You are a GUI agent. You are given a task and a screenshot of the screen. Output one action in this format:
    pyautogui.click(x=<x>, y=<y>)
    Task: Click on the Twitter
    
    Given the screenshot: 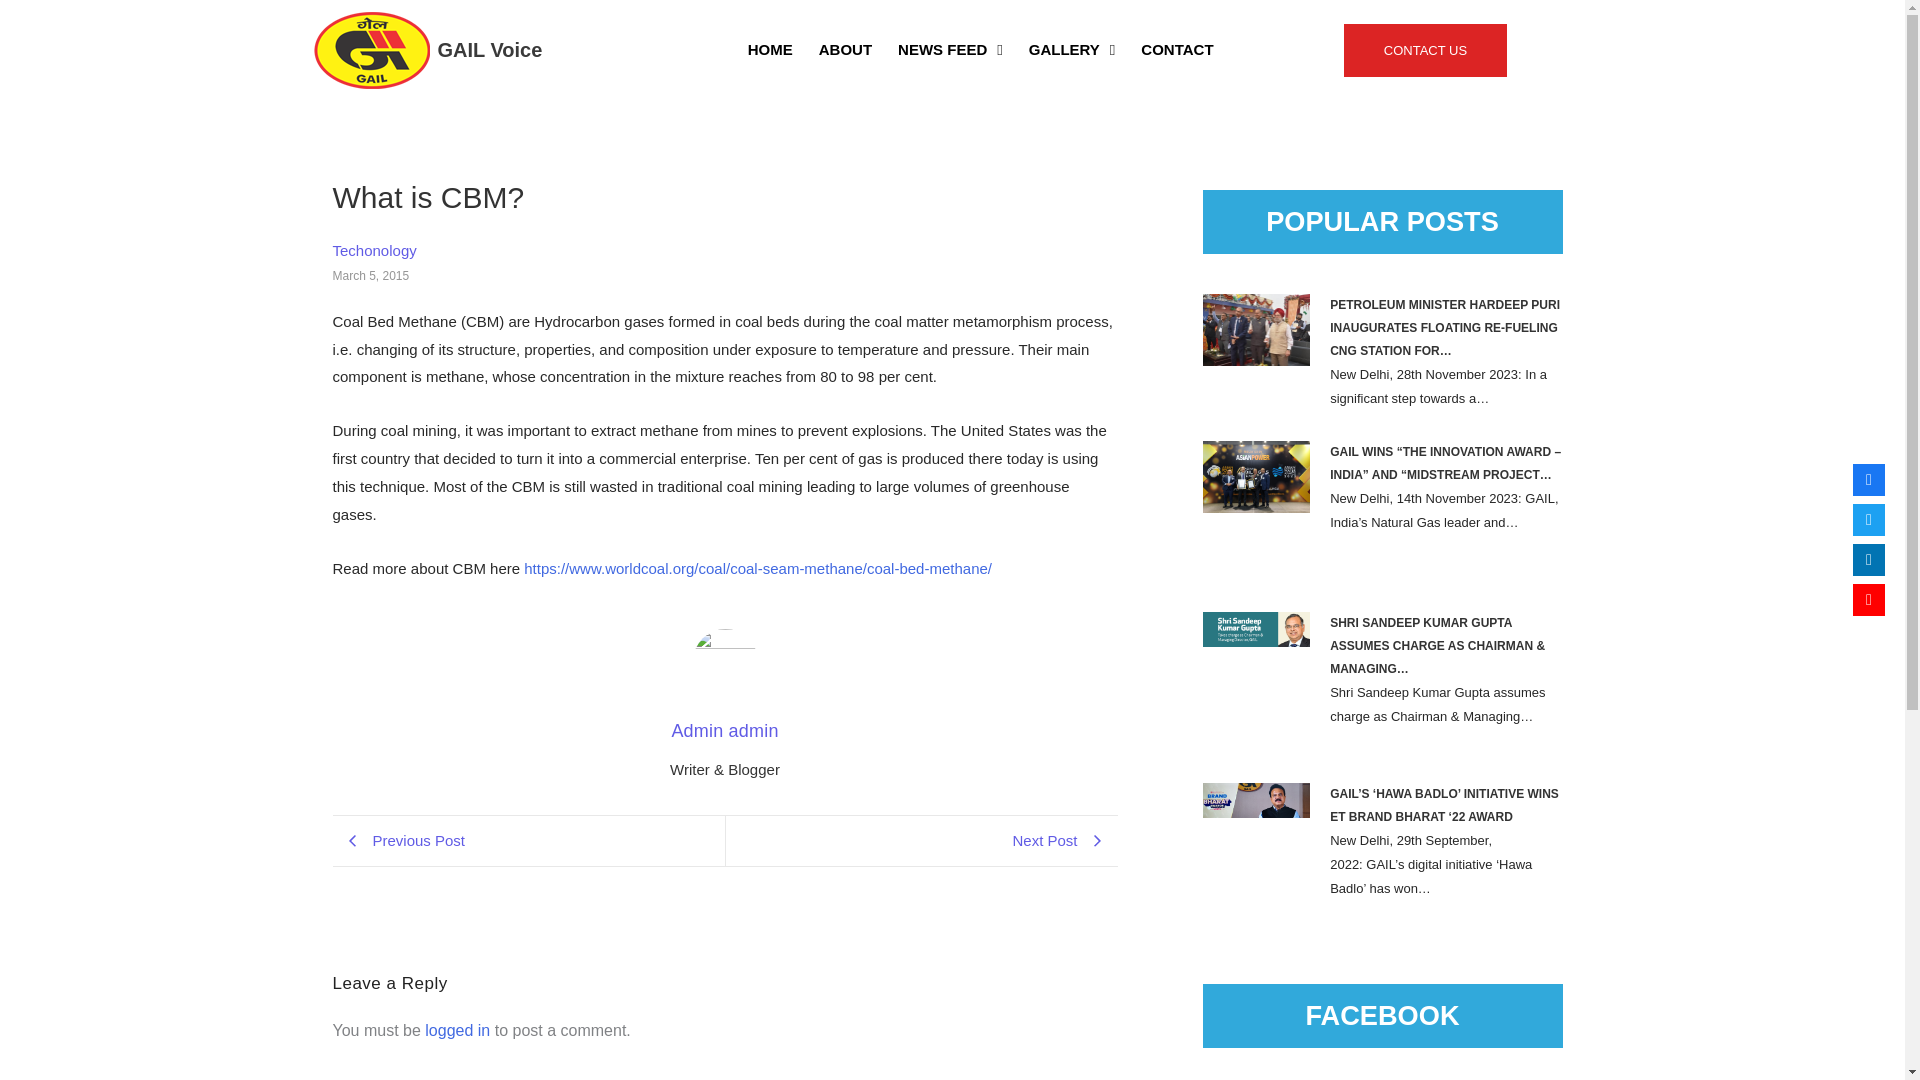 What is the action you would take?
    pyautogui.click(x=1868, y=520)
    